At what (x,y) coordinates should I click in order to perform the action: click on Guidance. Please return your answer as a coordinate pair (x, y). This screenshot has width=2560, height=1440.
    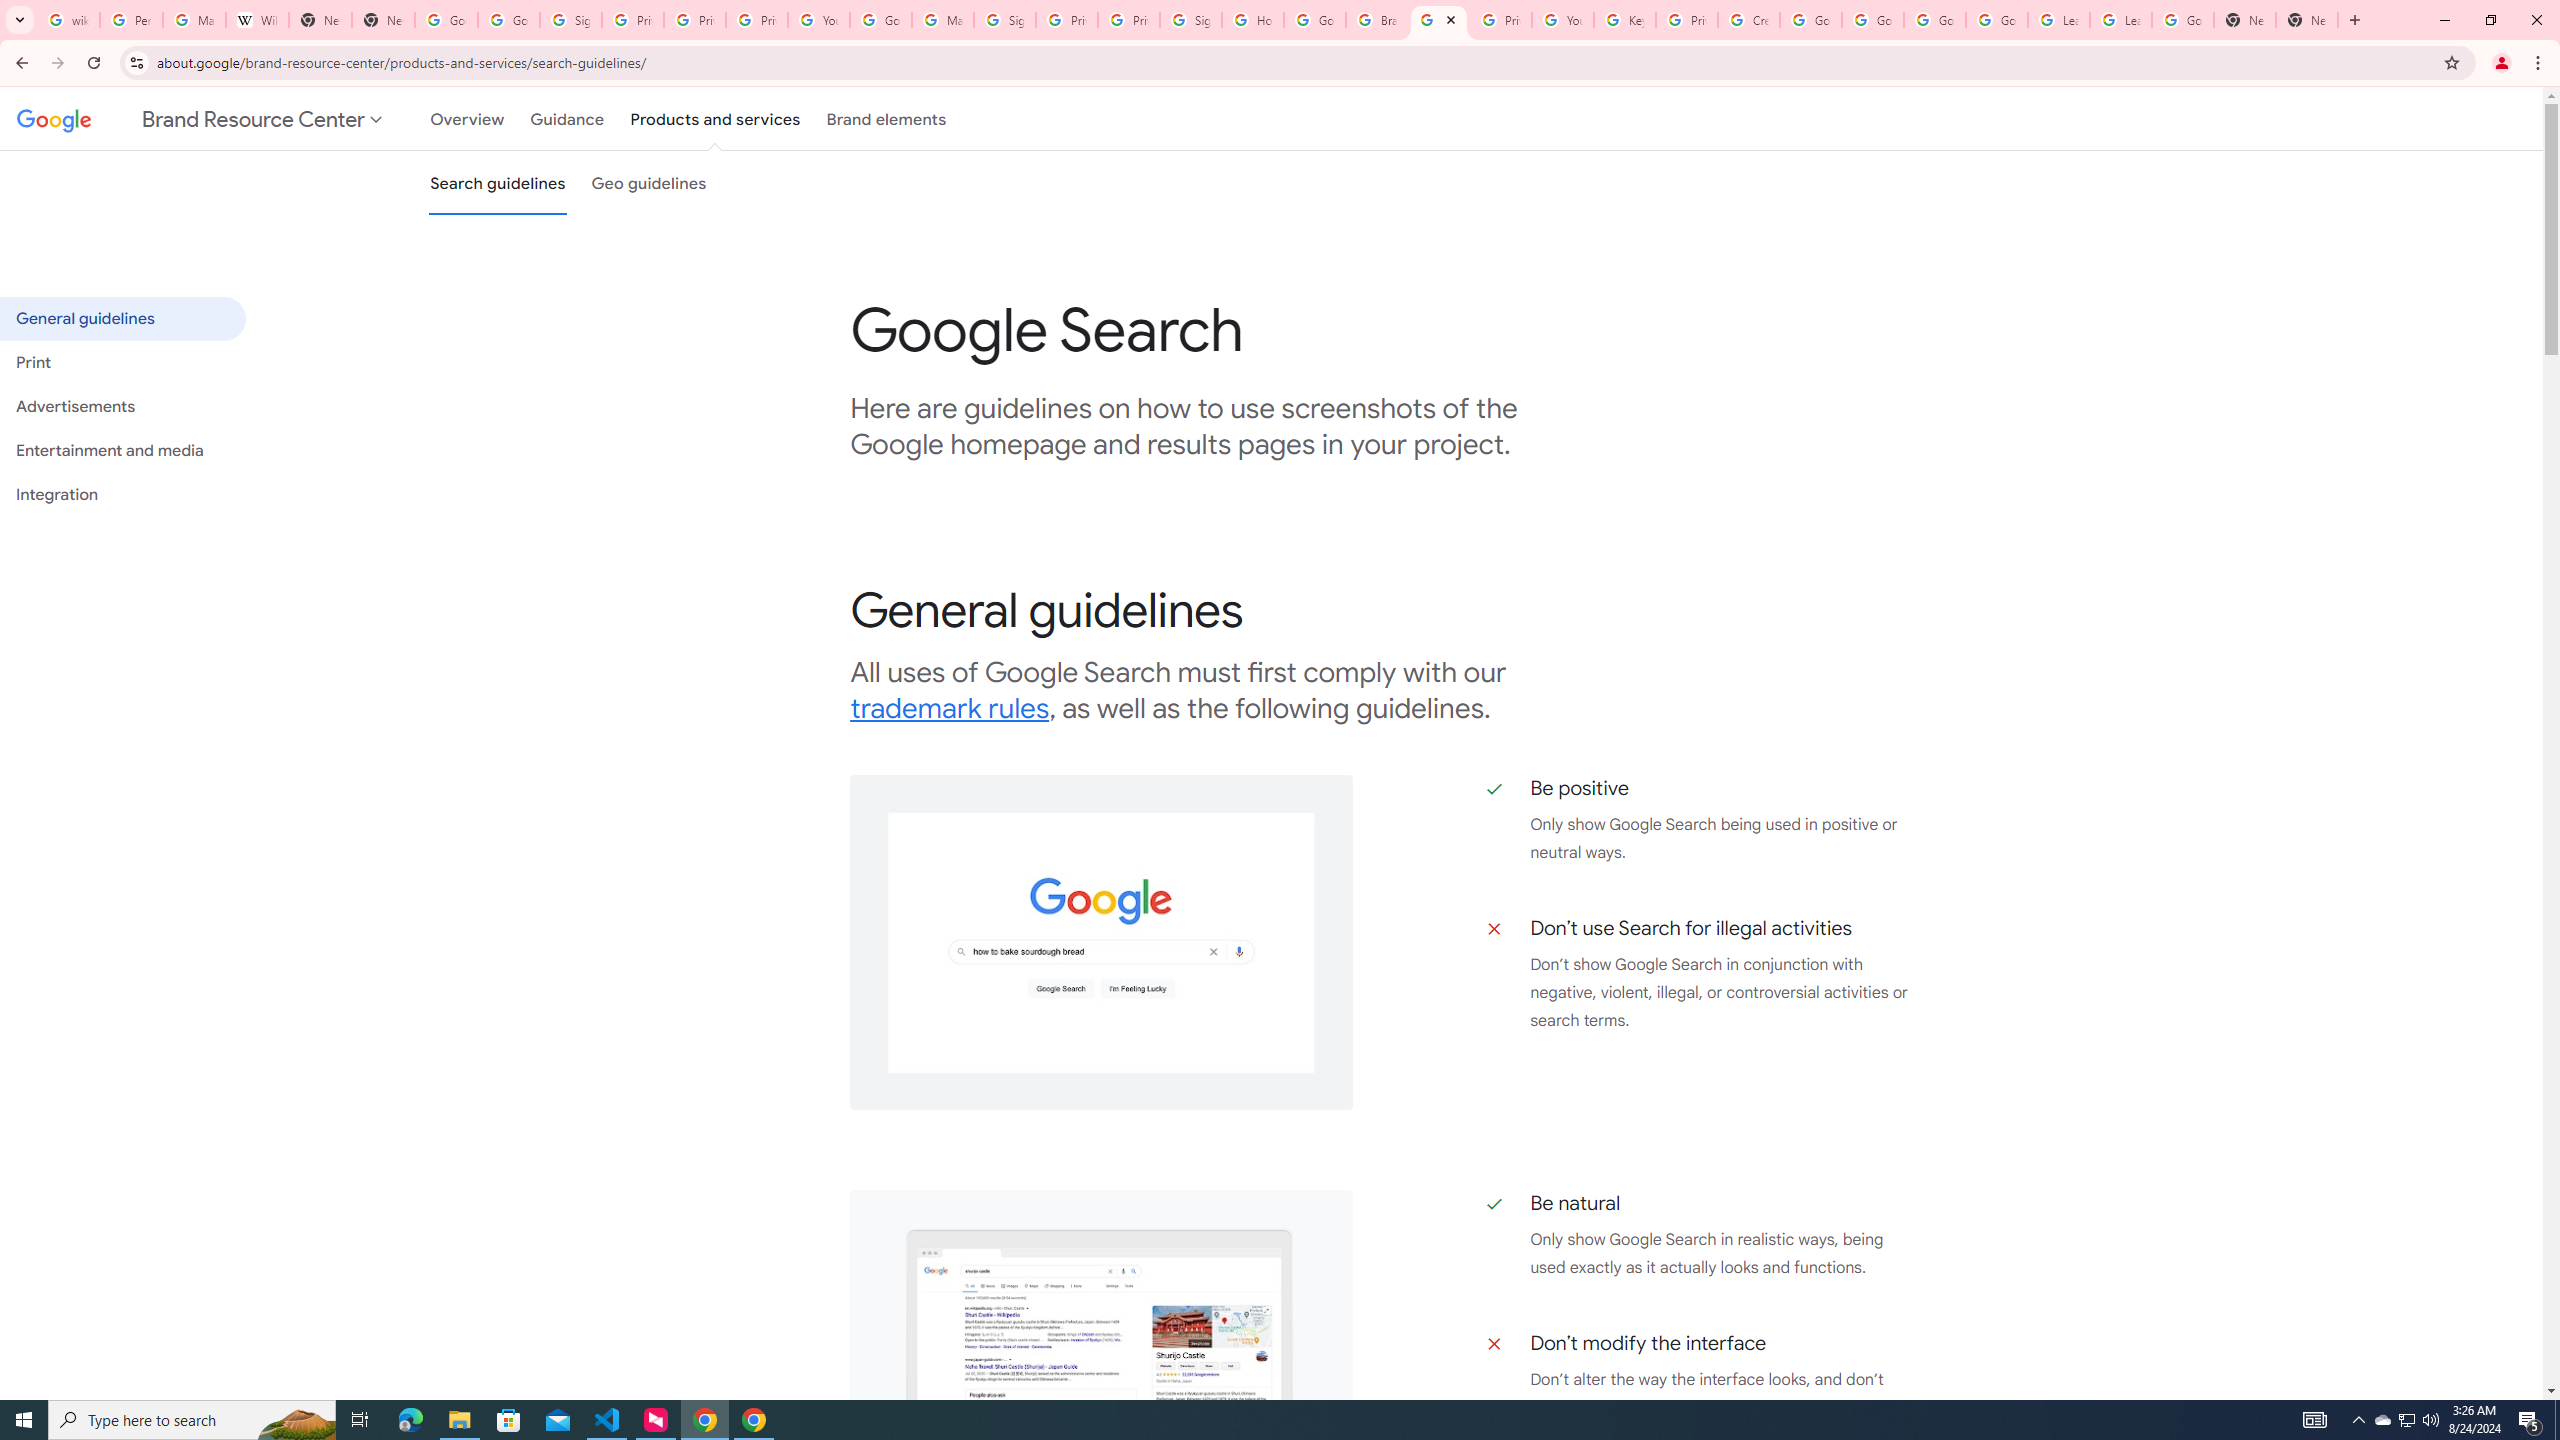
    Looking at the image, I should click on (566, 118).